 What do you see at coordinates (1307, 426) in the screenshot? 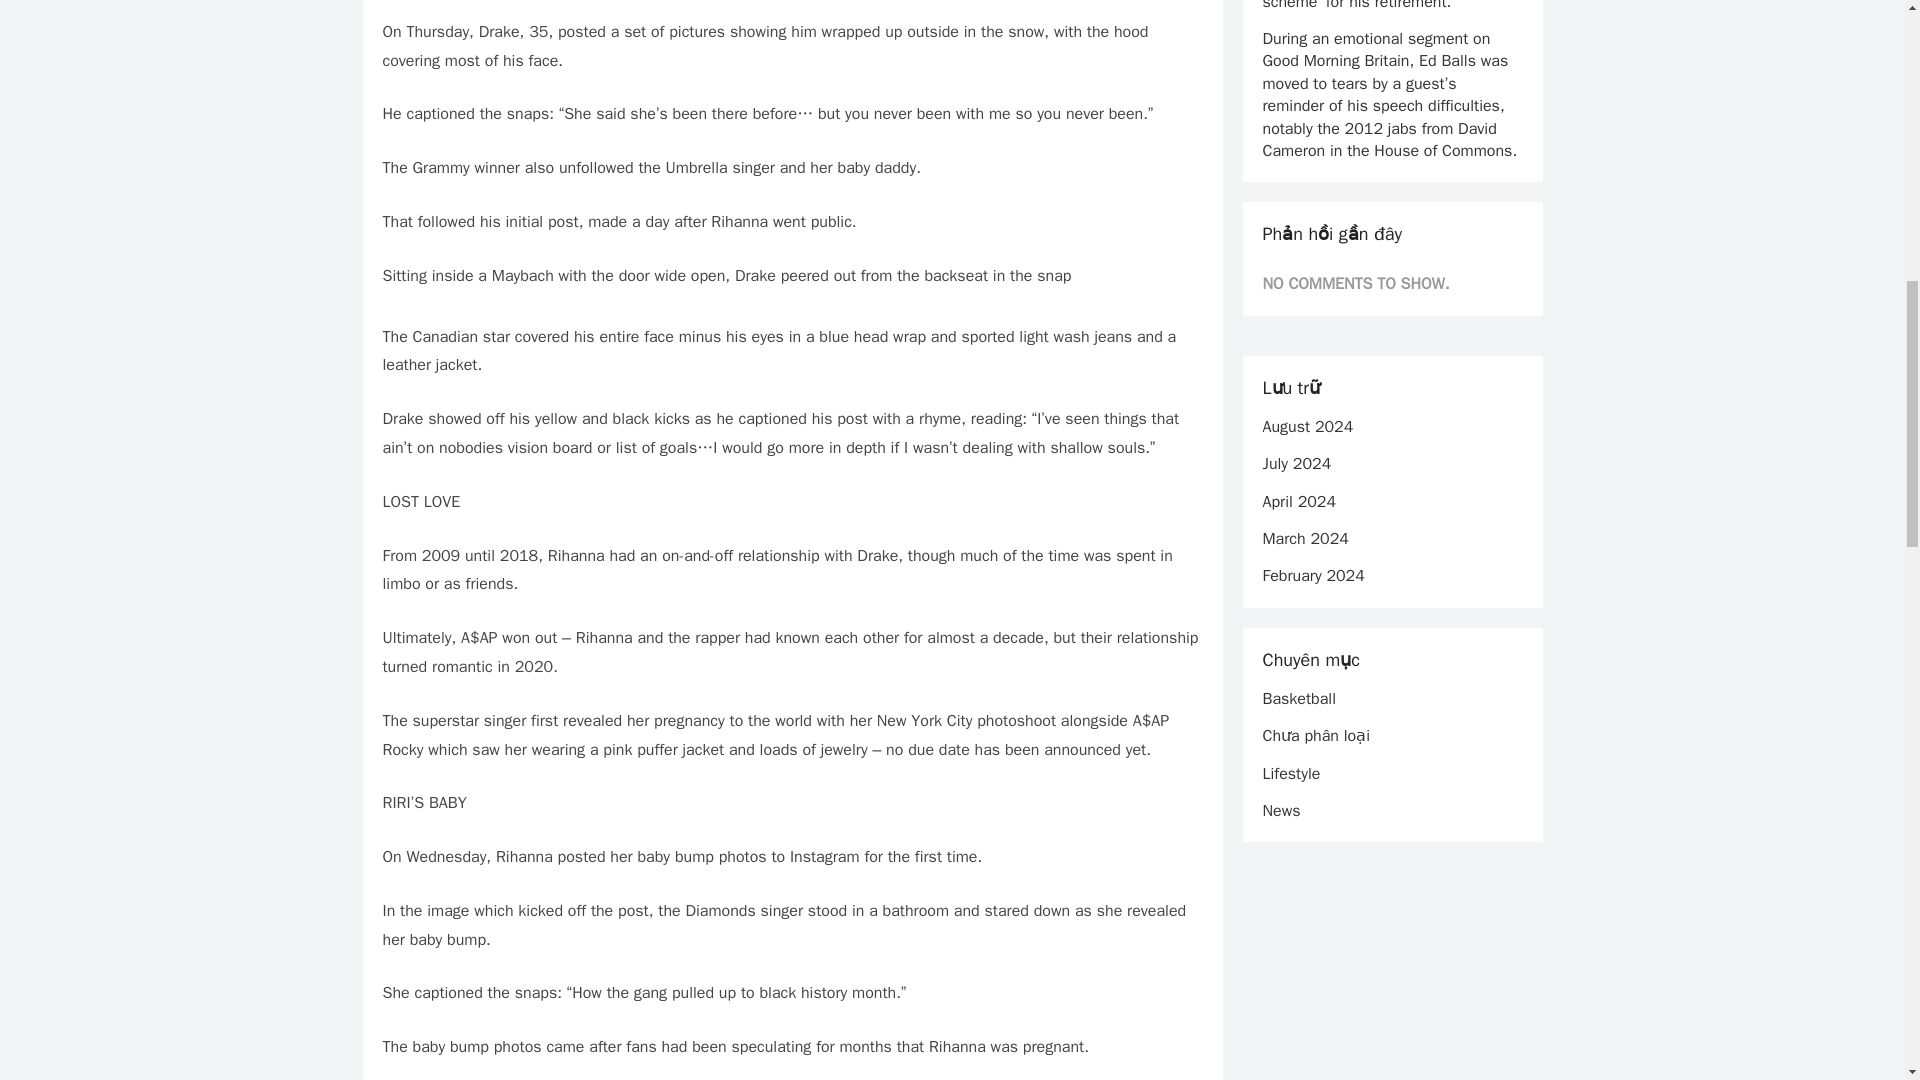
I see `August 2024` at bounding box center [1307, 426].